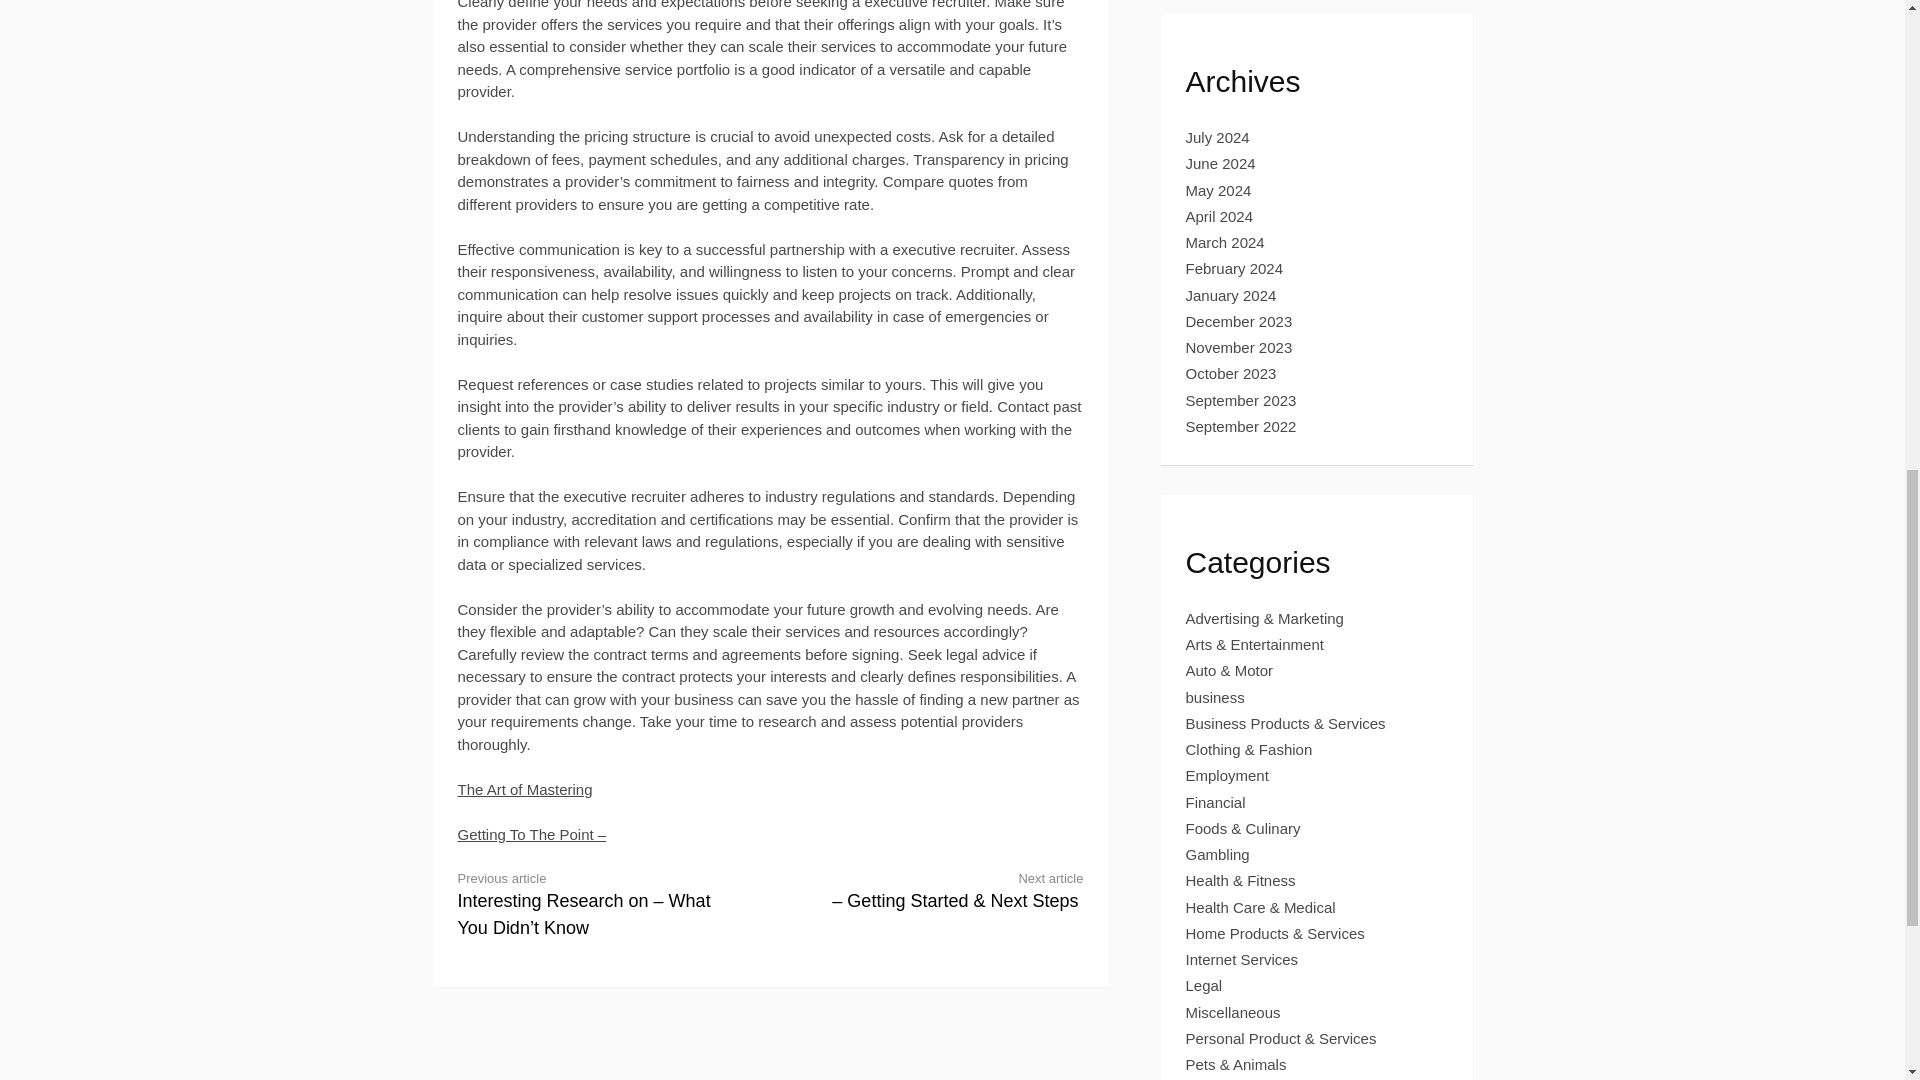 The height and width of the screenshot is (1080, 1920). I want to click on business, so click(1215, 698).